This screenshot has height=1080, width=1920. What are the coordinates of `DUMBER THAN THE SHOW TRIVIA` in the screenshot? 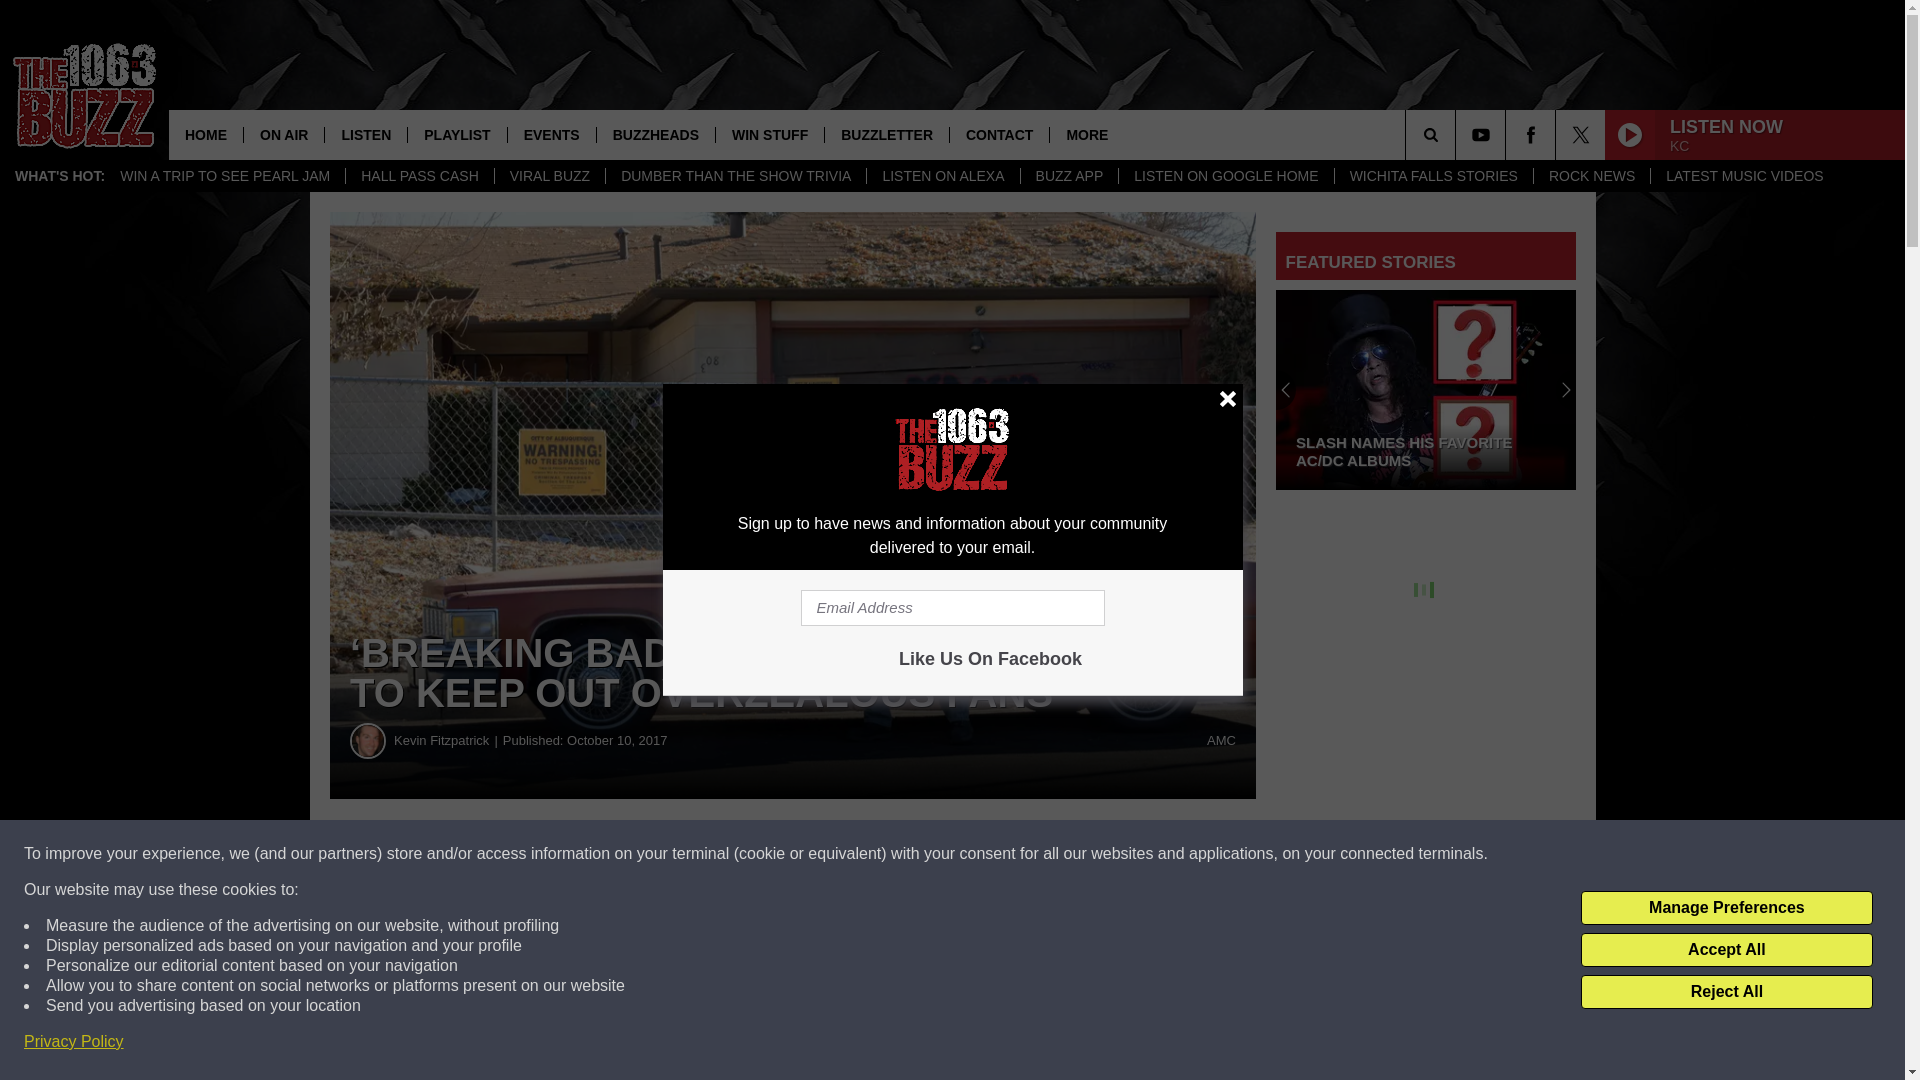 It's located at (734, 176).